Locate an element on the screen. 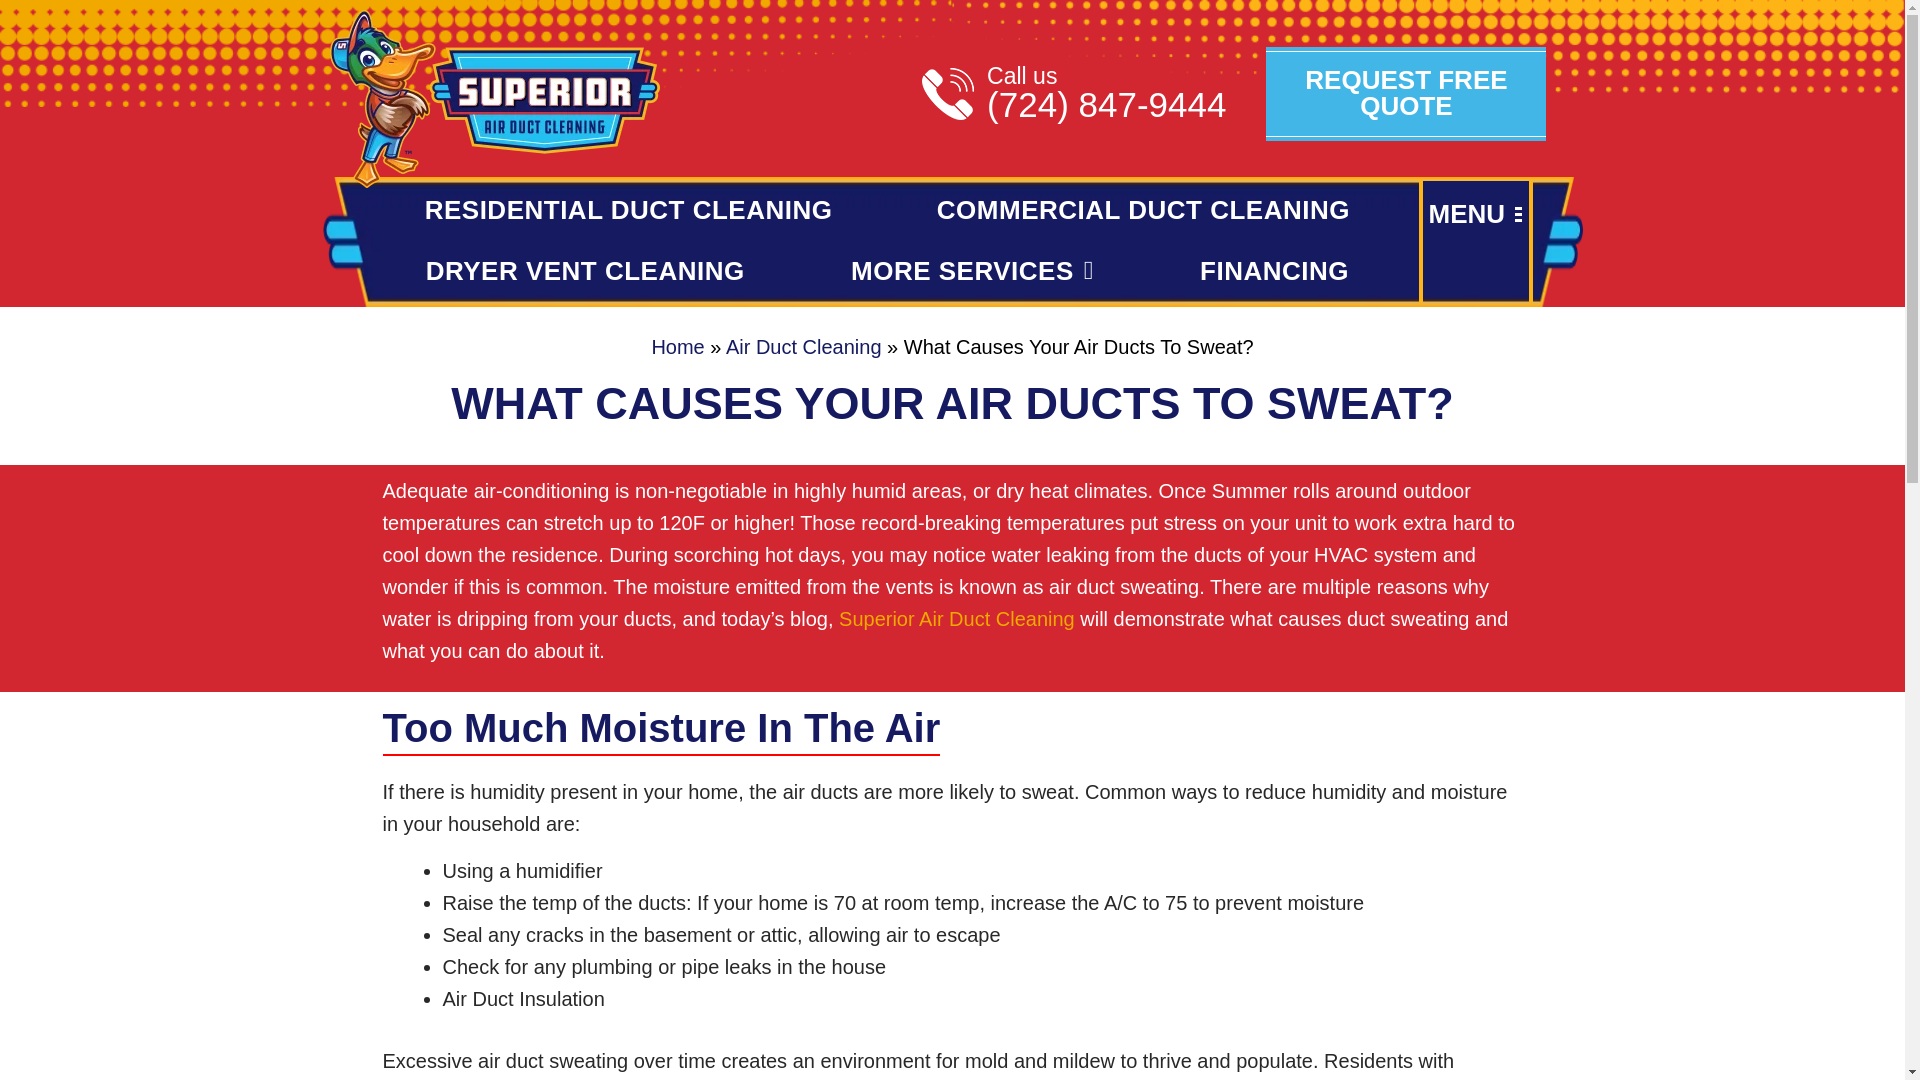  Superior Air Duct Cleaning is located at coordinates (957, 618).